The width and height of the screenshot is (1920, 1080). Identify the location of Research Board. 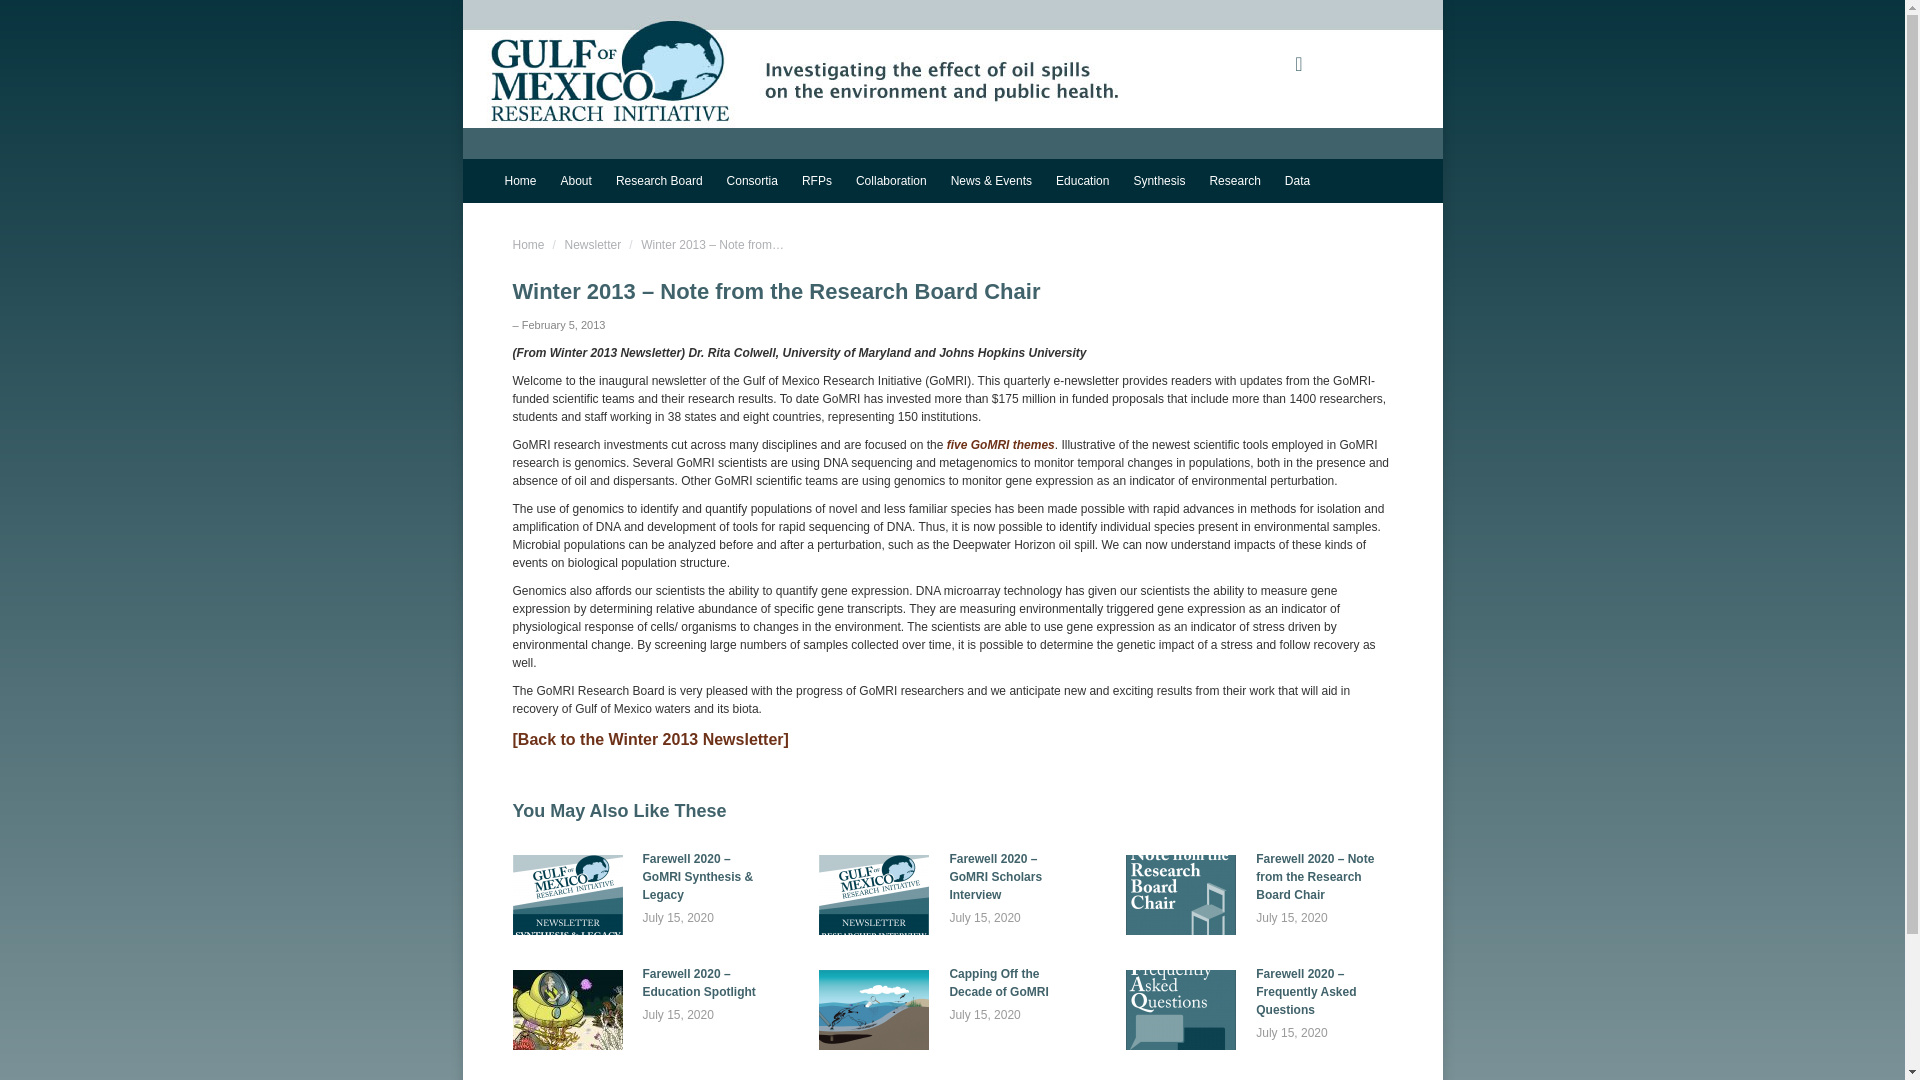
(659, 180).